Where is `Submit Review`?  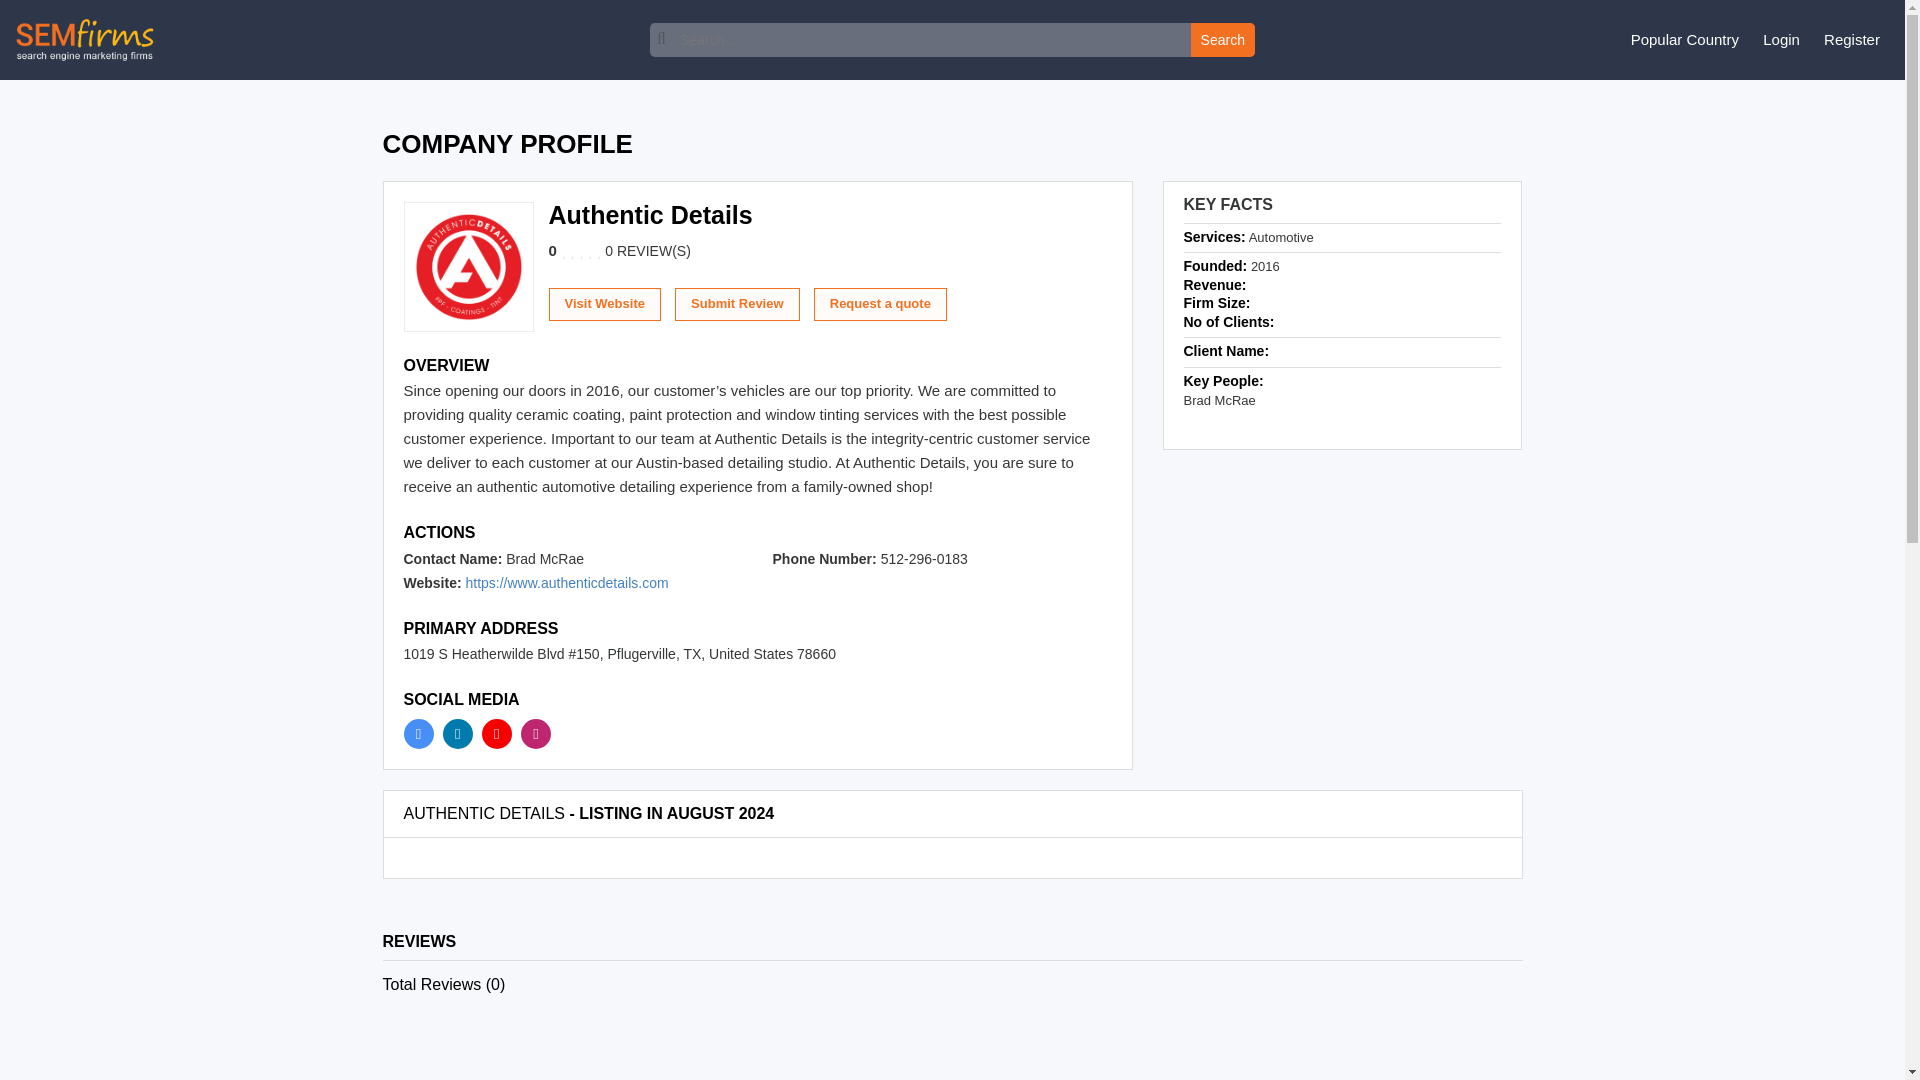
Submit Review is located at coordinates (354, 328).